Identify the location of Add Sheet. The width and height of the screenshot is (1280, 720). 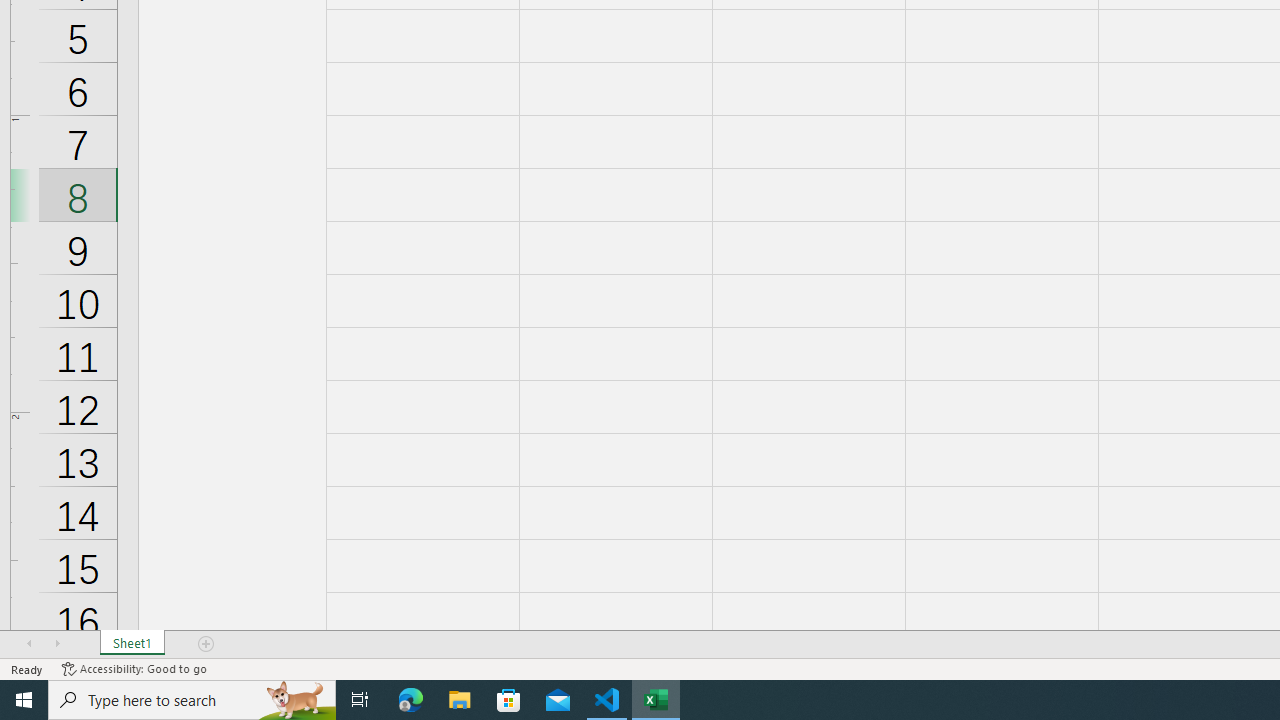
(207, 644).